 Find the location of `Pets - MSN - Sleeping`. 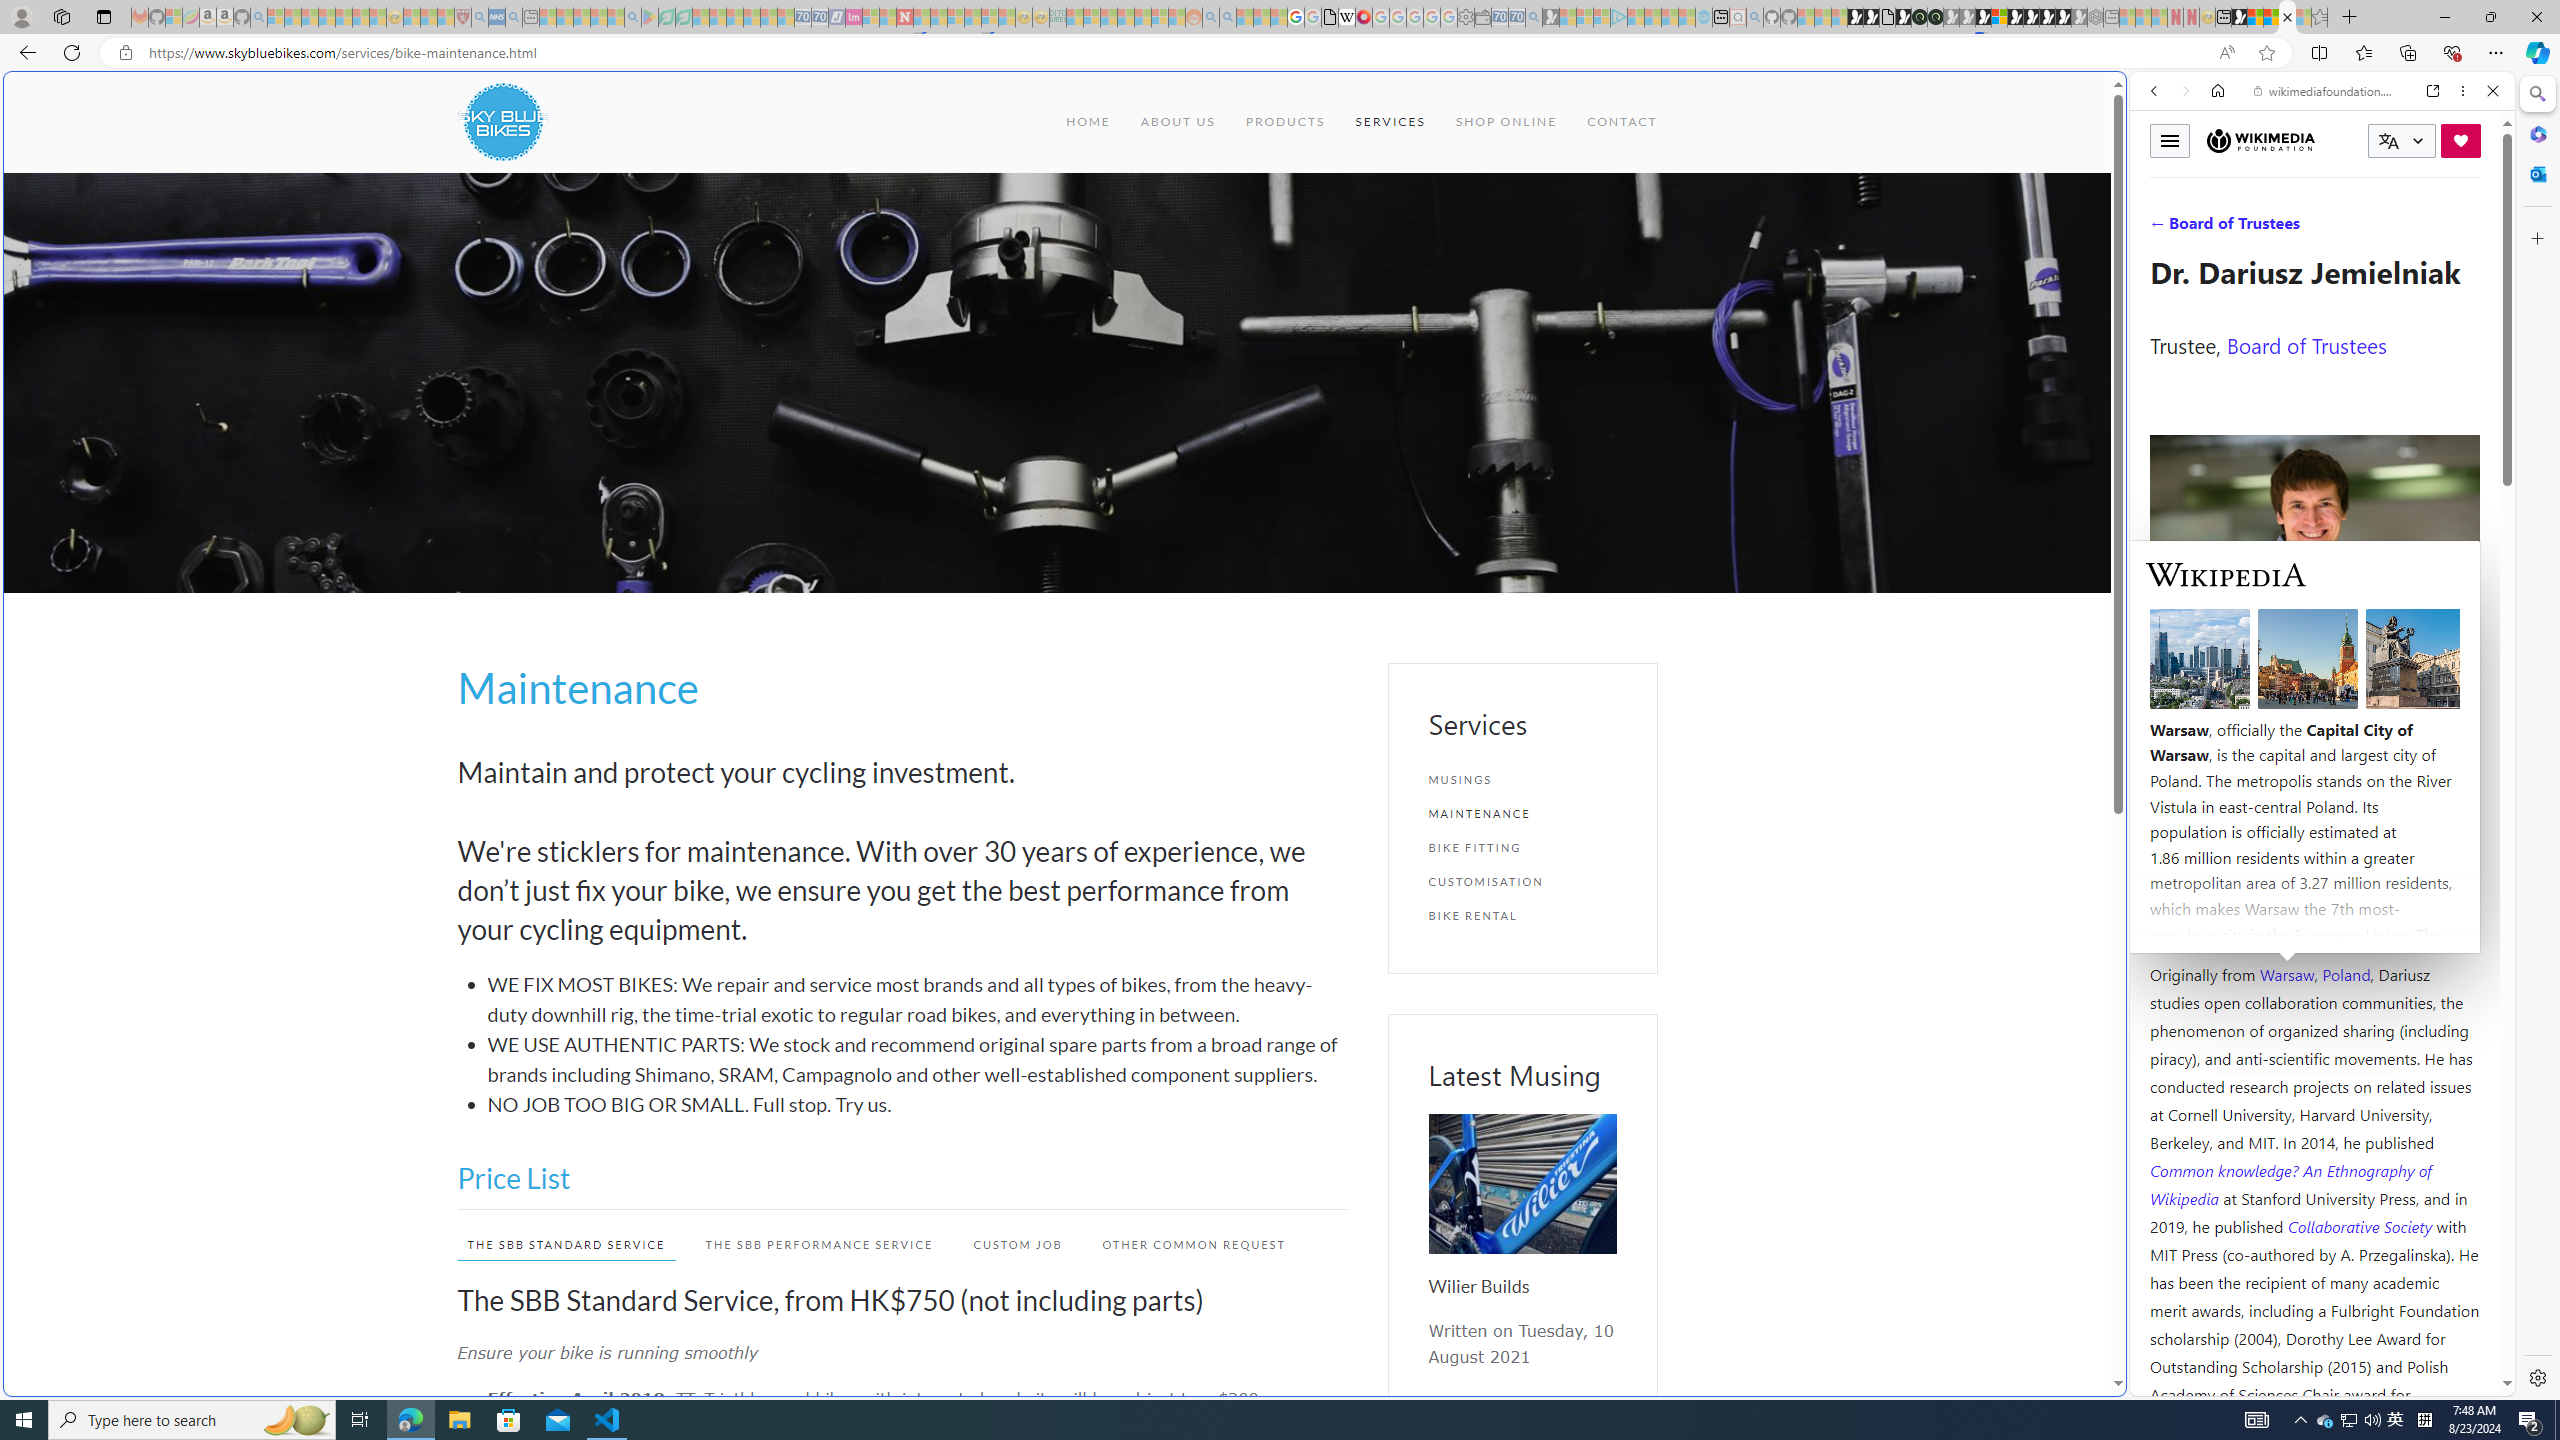

Pets - MSN - Sleeping is located at coordinates (598, 17).